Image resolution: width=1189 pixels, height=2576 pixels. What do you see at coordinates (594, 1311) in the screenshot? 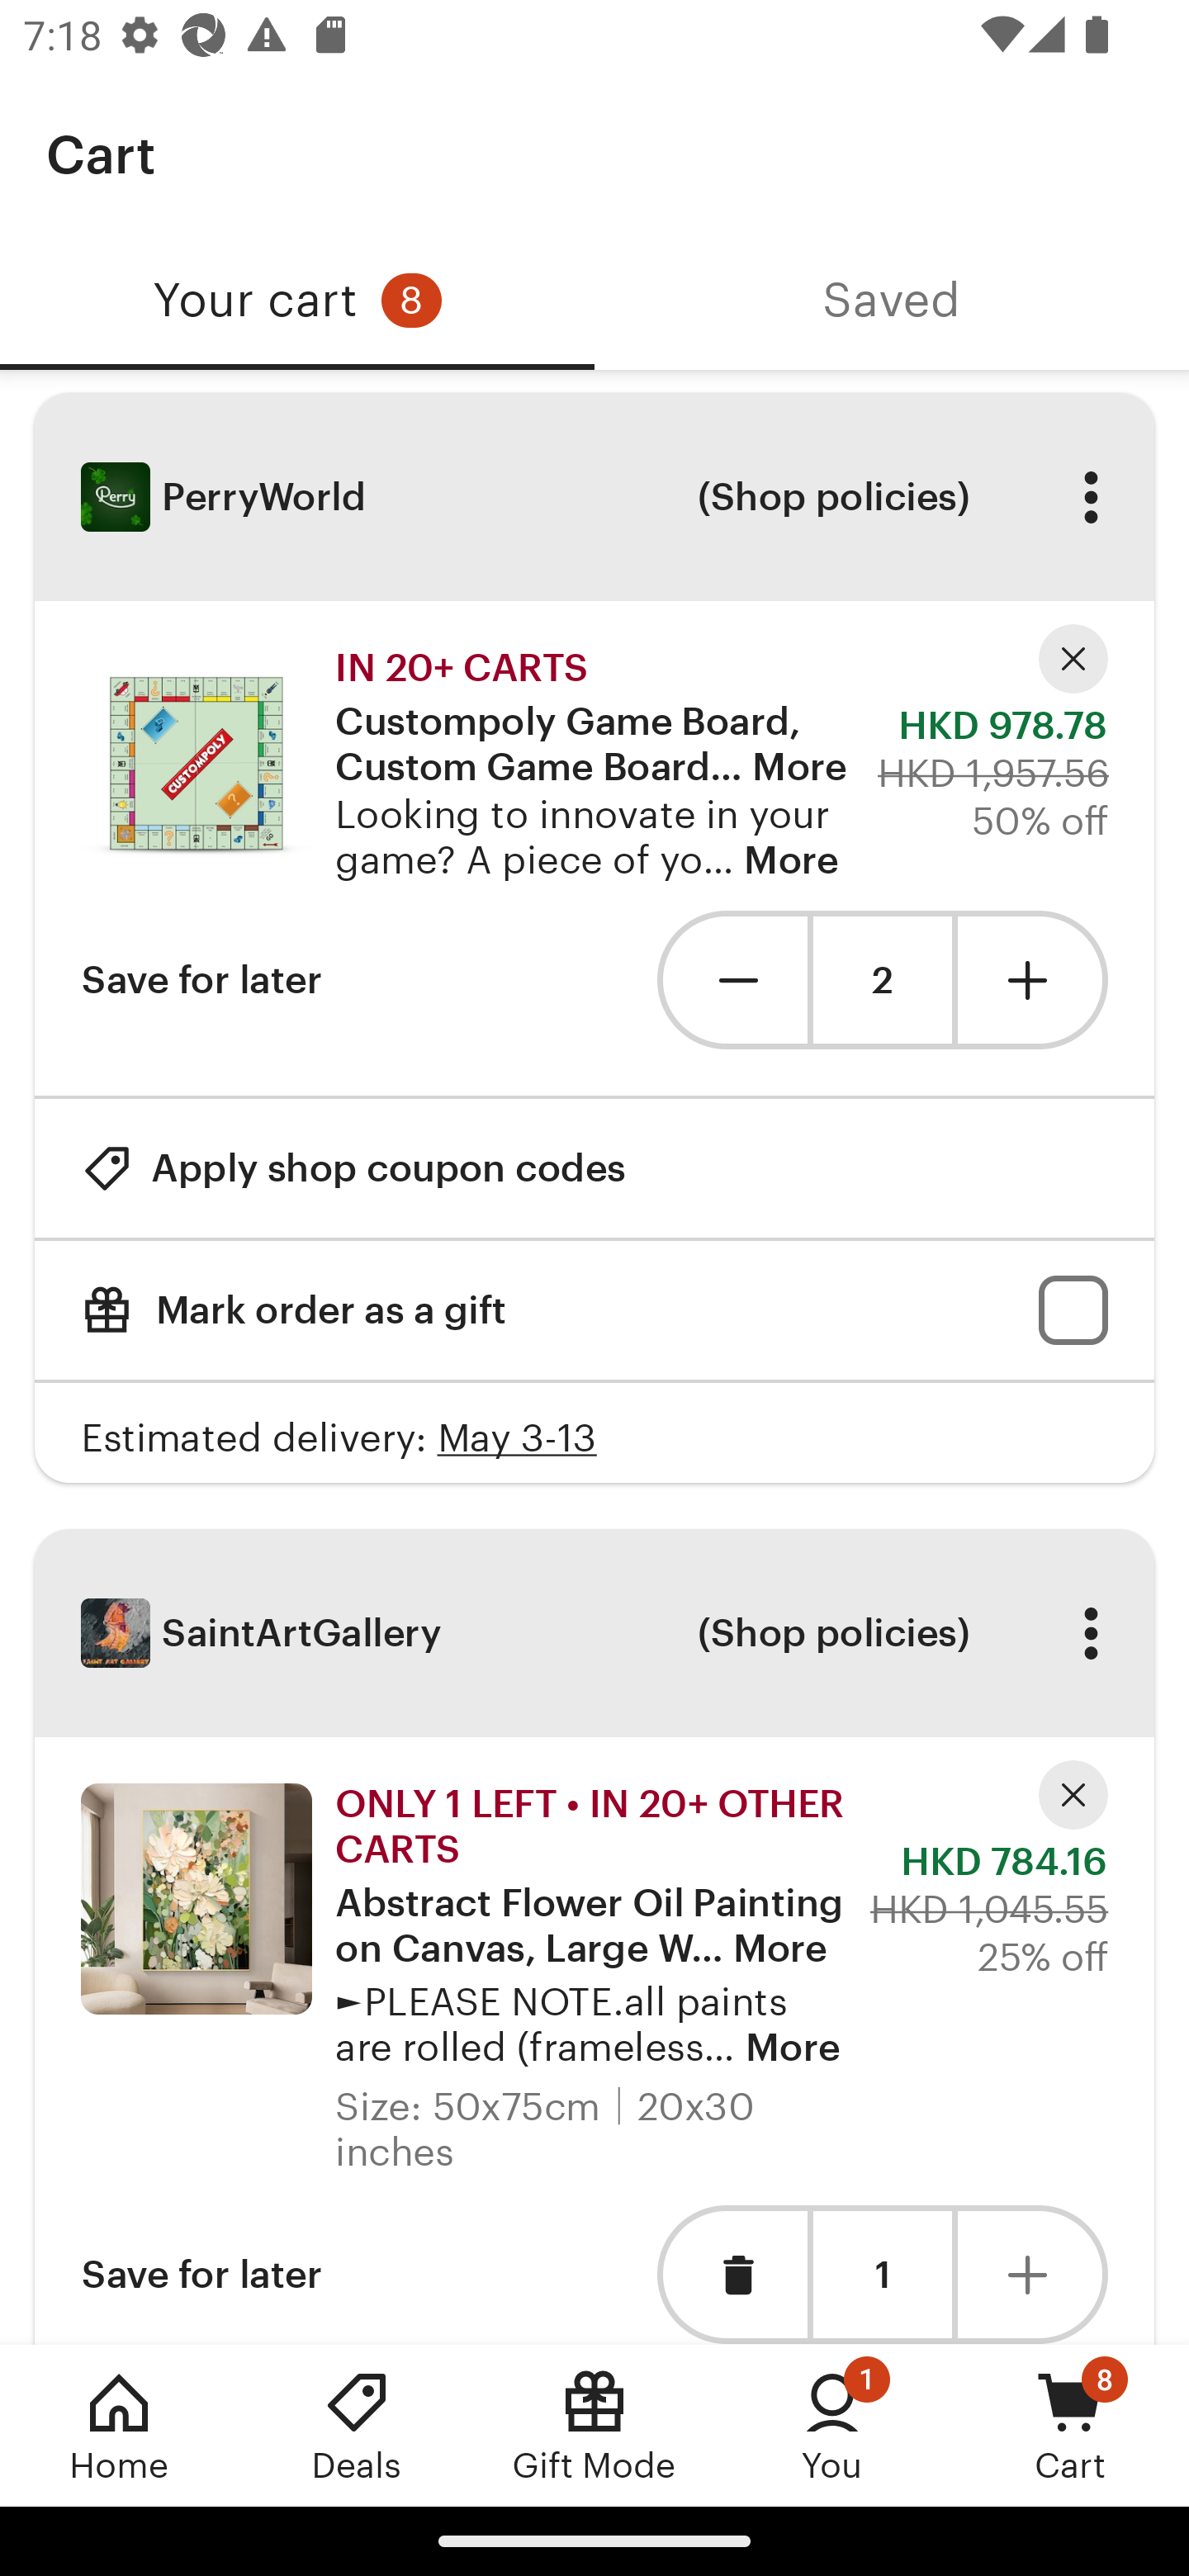
I see `Mark order as a gift` at bounding box center [594, 1311].